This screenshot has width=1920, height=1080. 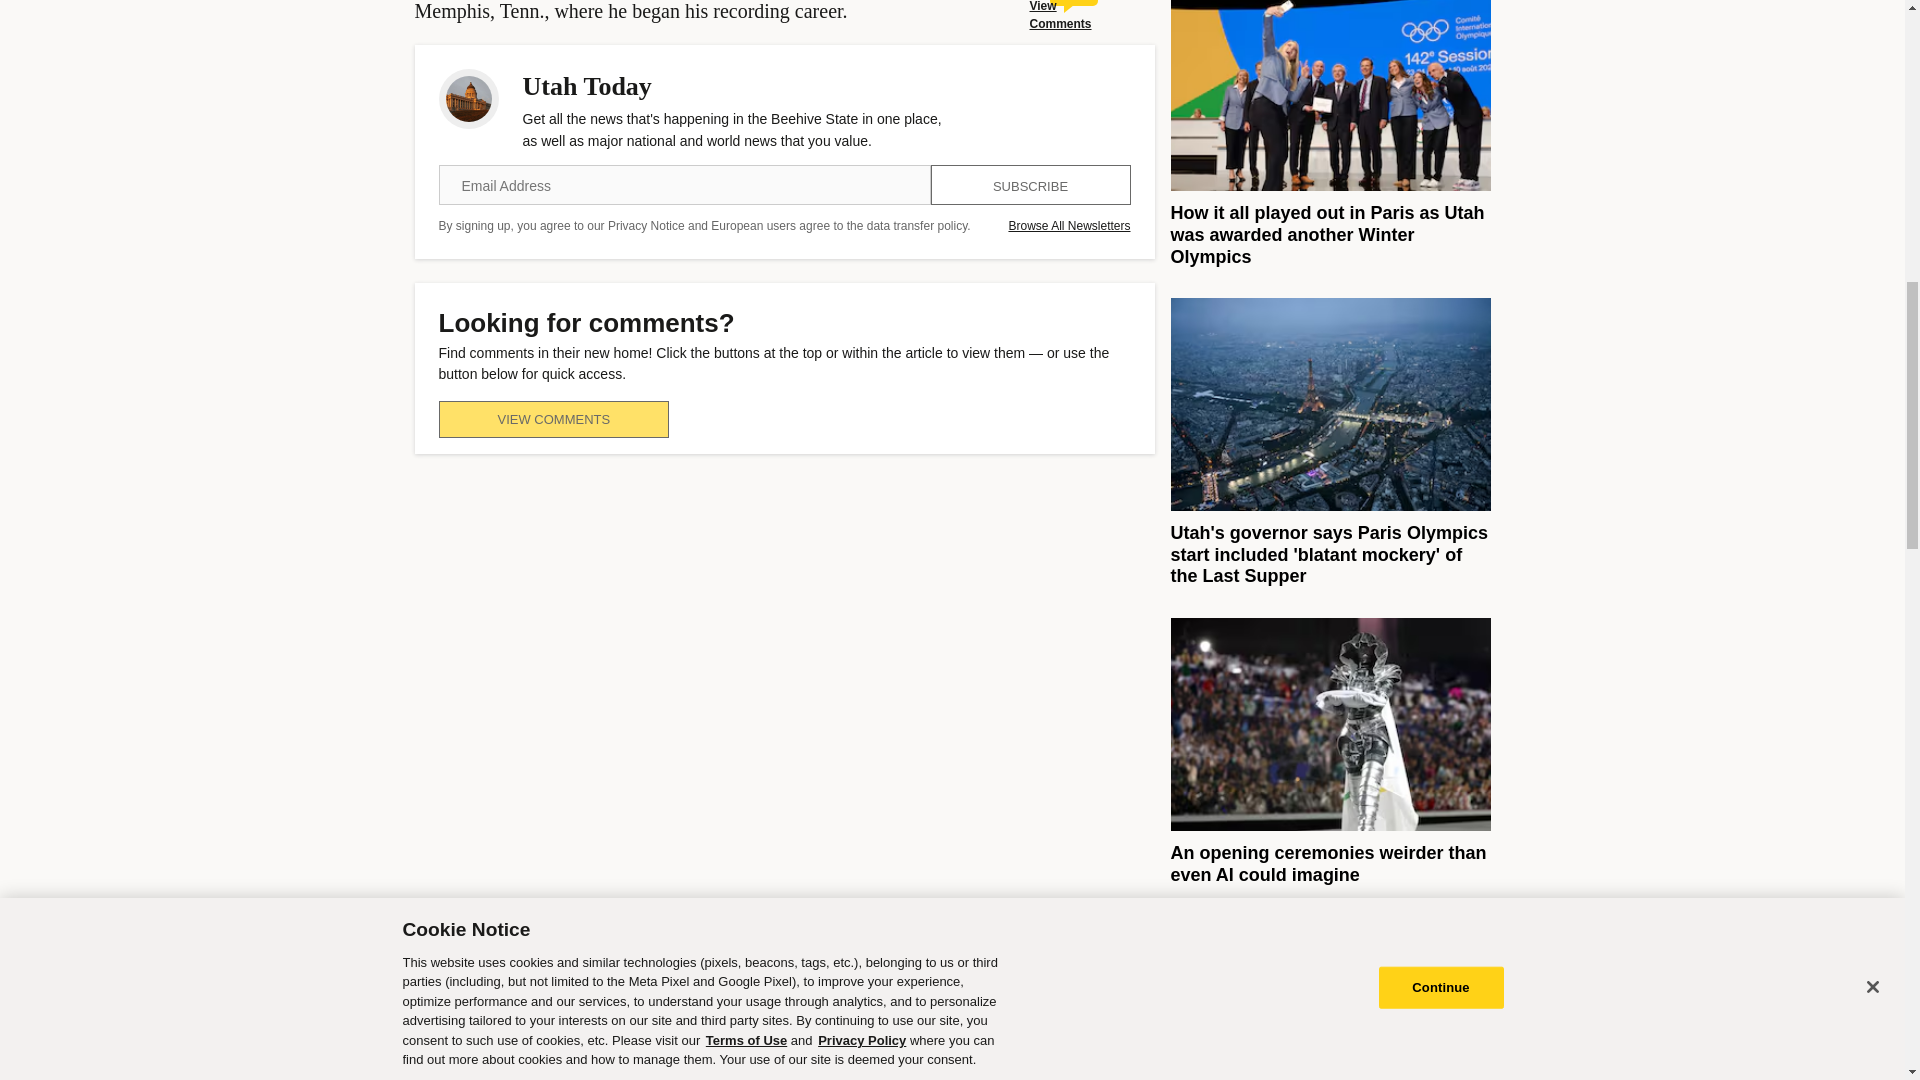 I want to click on Browse All Newsletters, so click(x=1069, y=226).